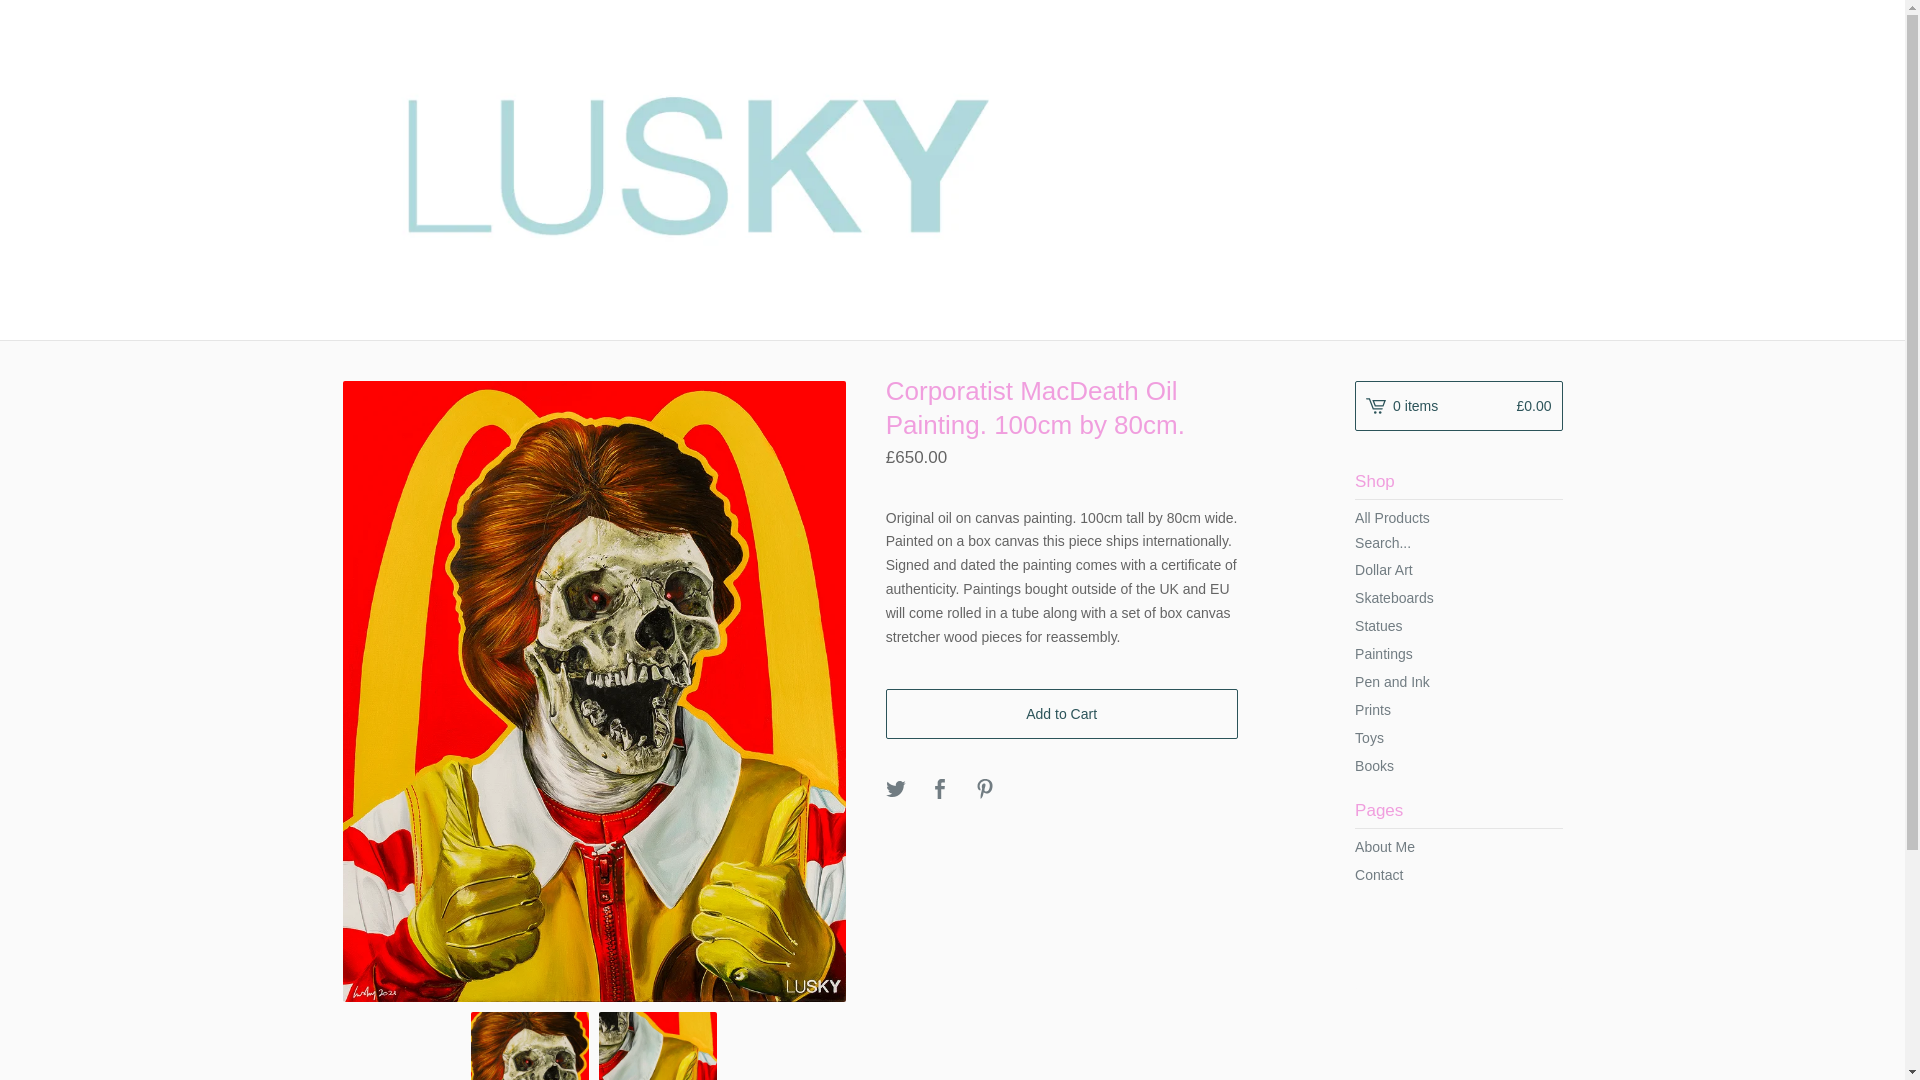  Describe the element at coordinates (1458, 709) in the screenshot. I see `View Prints` at that location.